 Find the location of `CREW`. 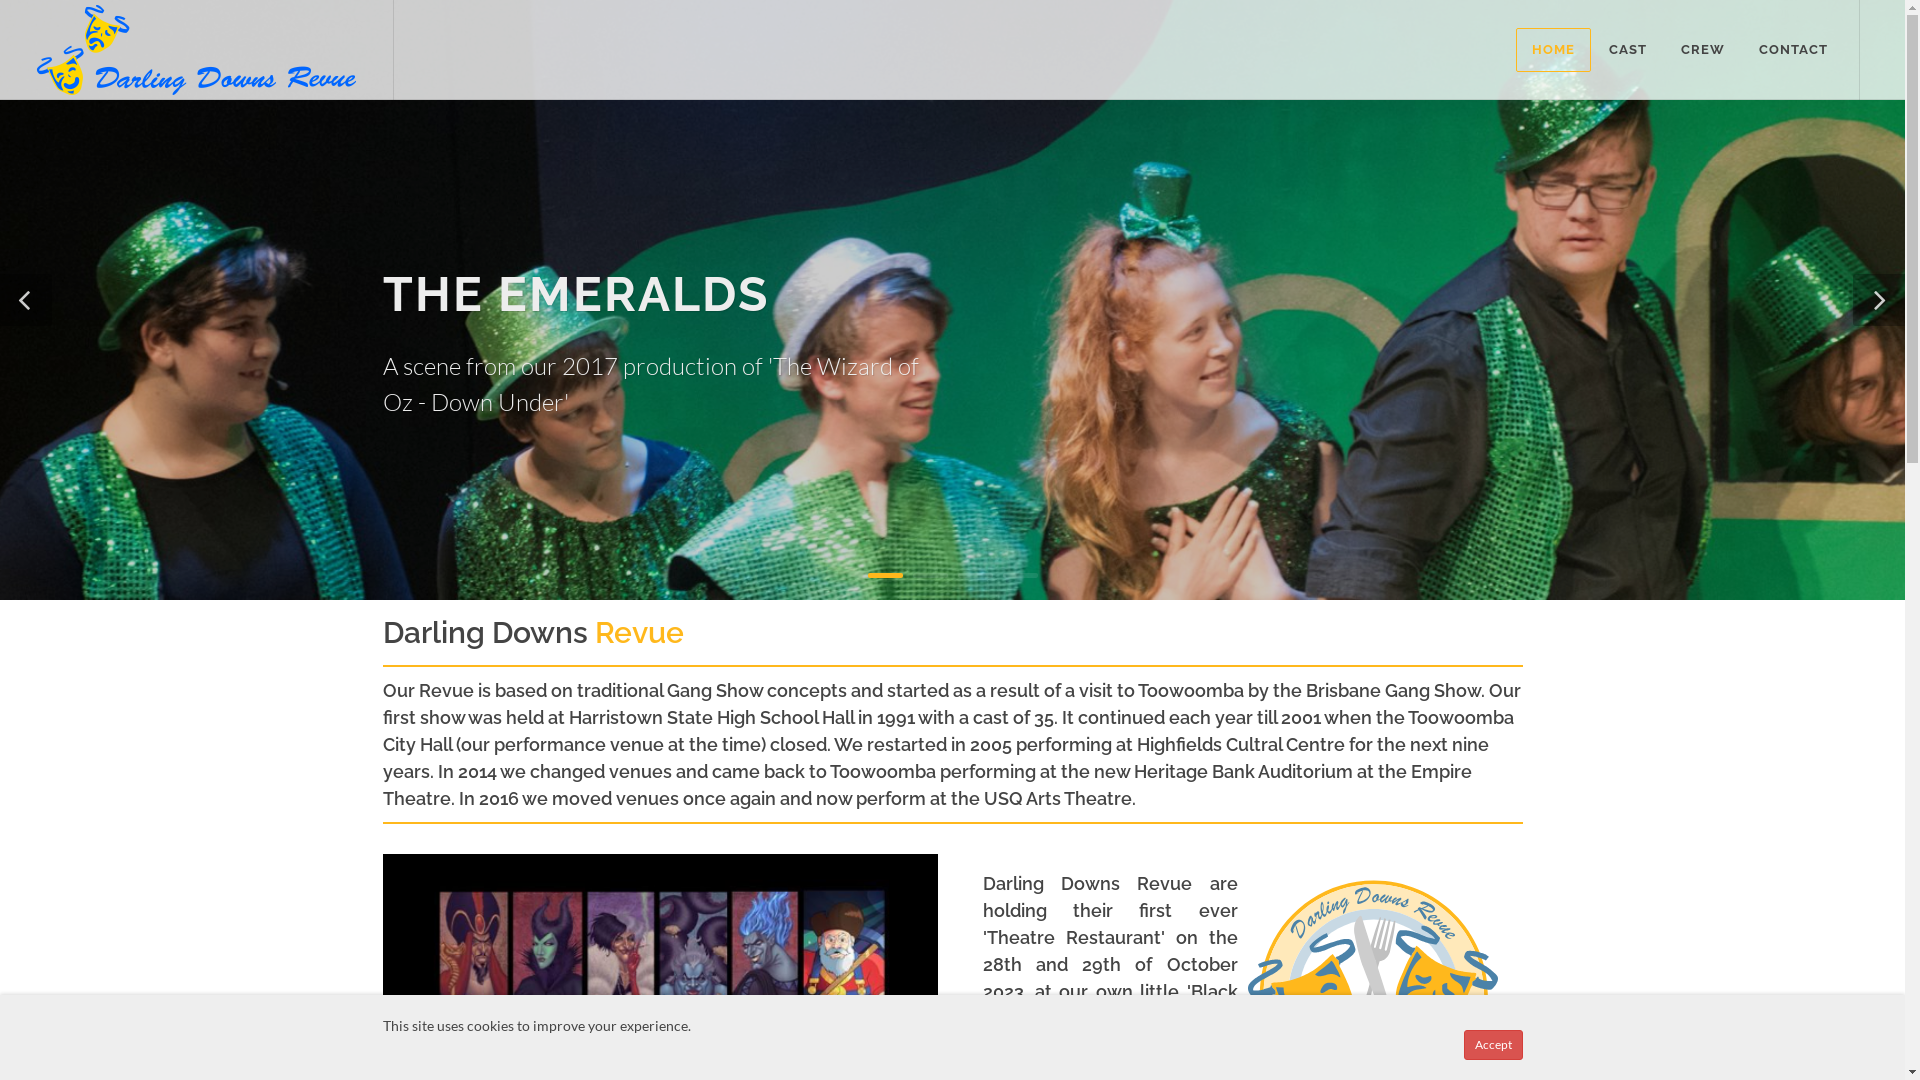

CREW is located at coordinates (1703, 50).